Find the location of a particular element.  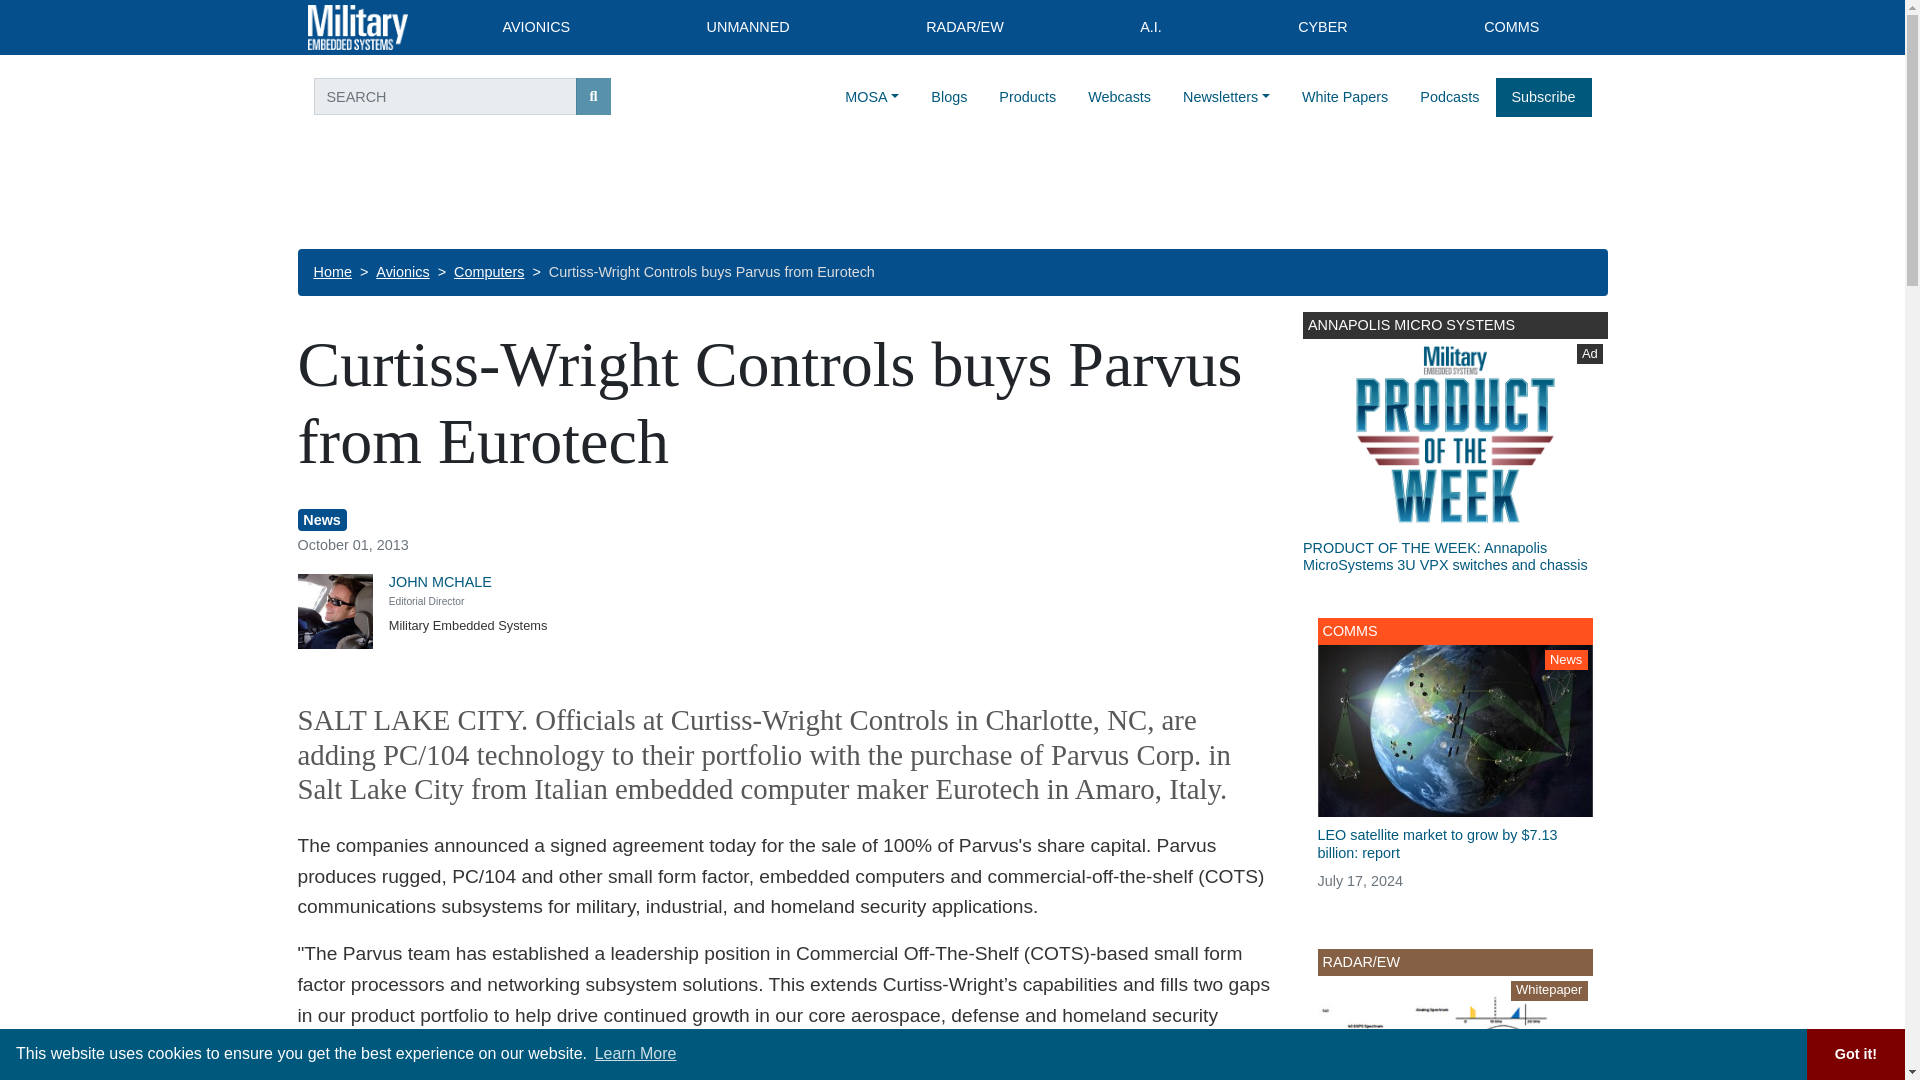

AVIONICS is located at coordinates (535, 28).